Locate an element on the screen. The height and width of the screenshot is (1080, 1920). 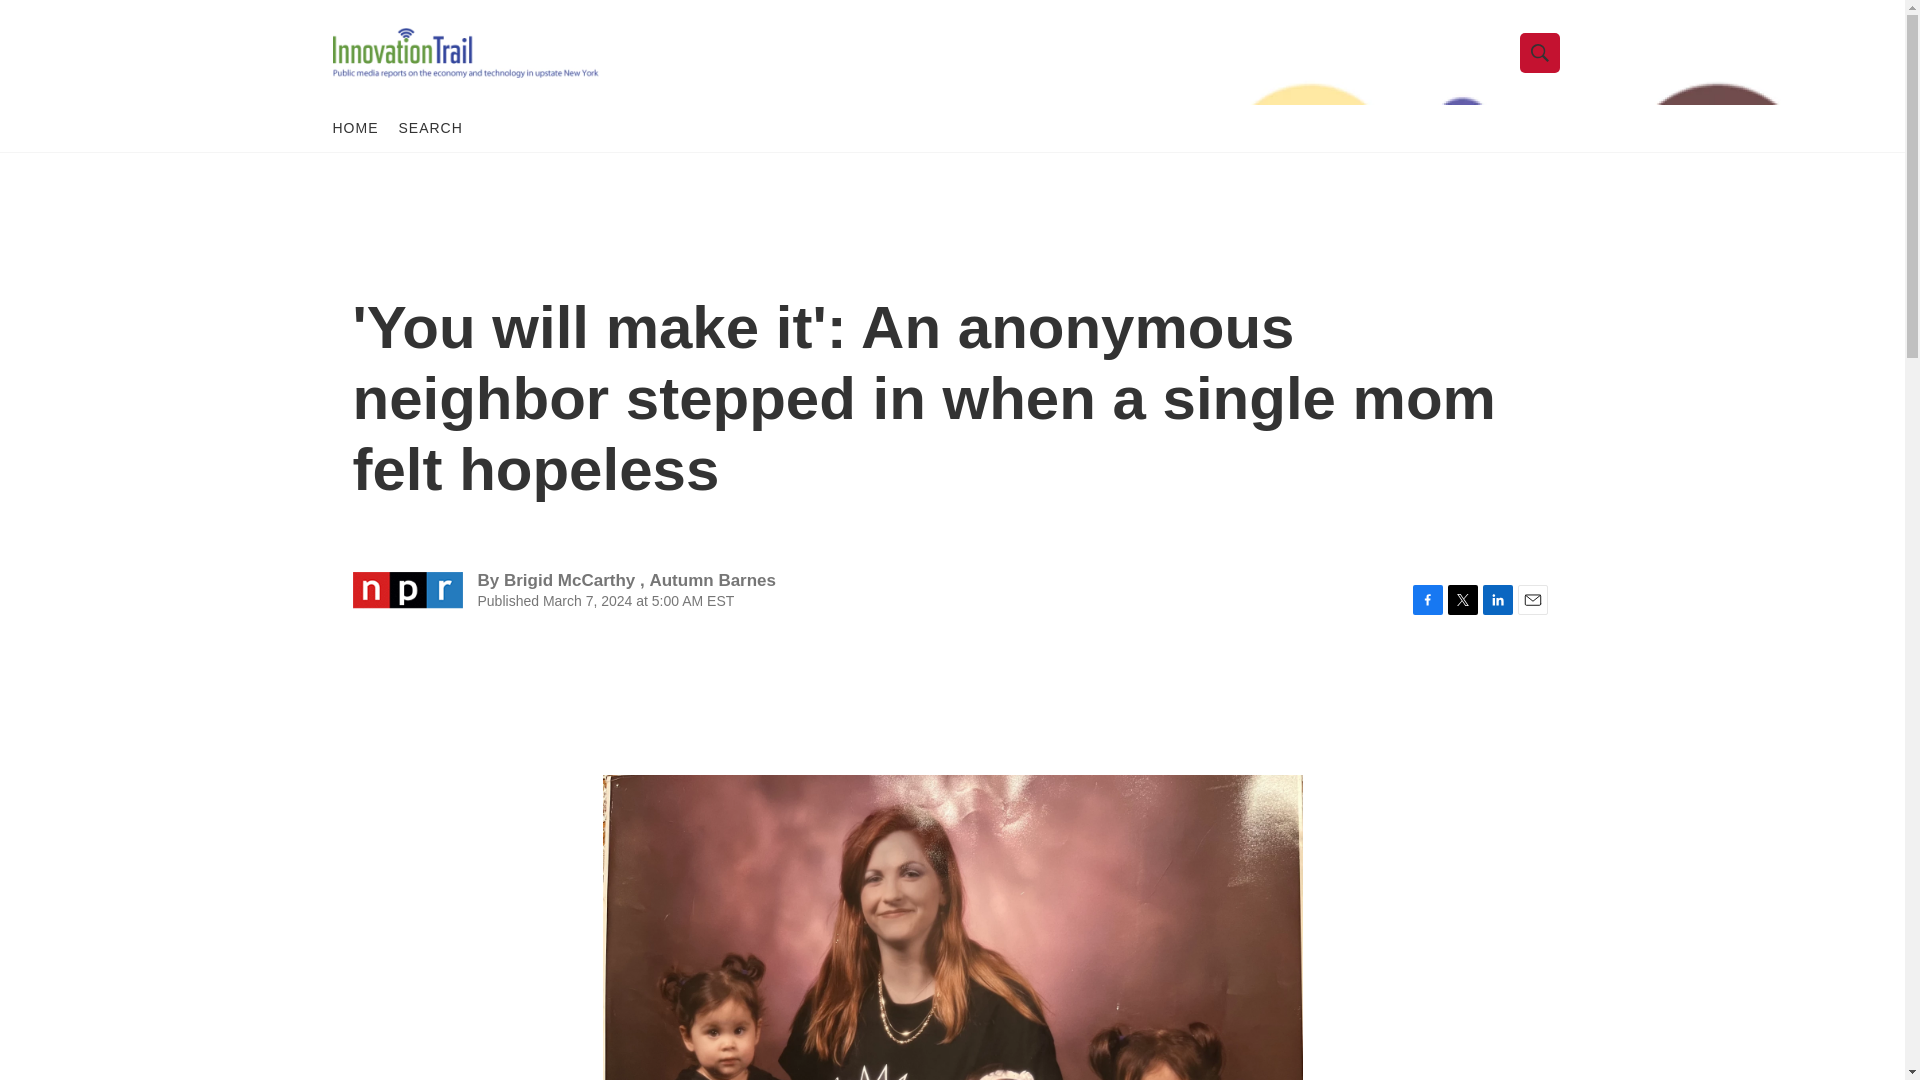
Email is located at coordinates (1532, 600).